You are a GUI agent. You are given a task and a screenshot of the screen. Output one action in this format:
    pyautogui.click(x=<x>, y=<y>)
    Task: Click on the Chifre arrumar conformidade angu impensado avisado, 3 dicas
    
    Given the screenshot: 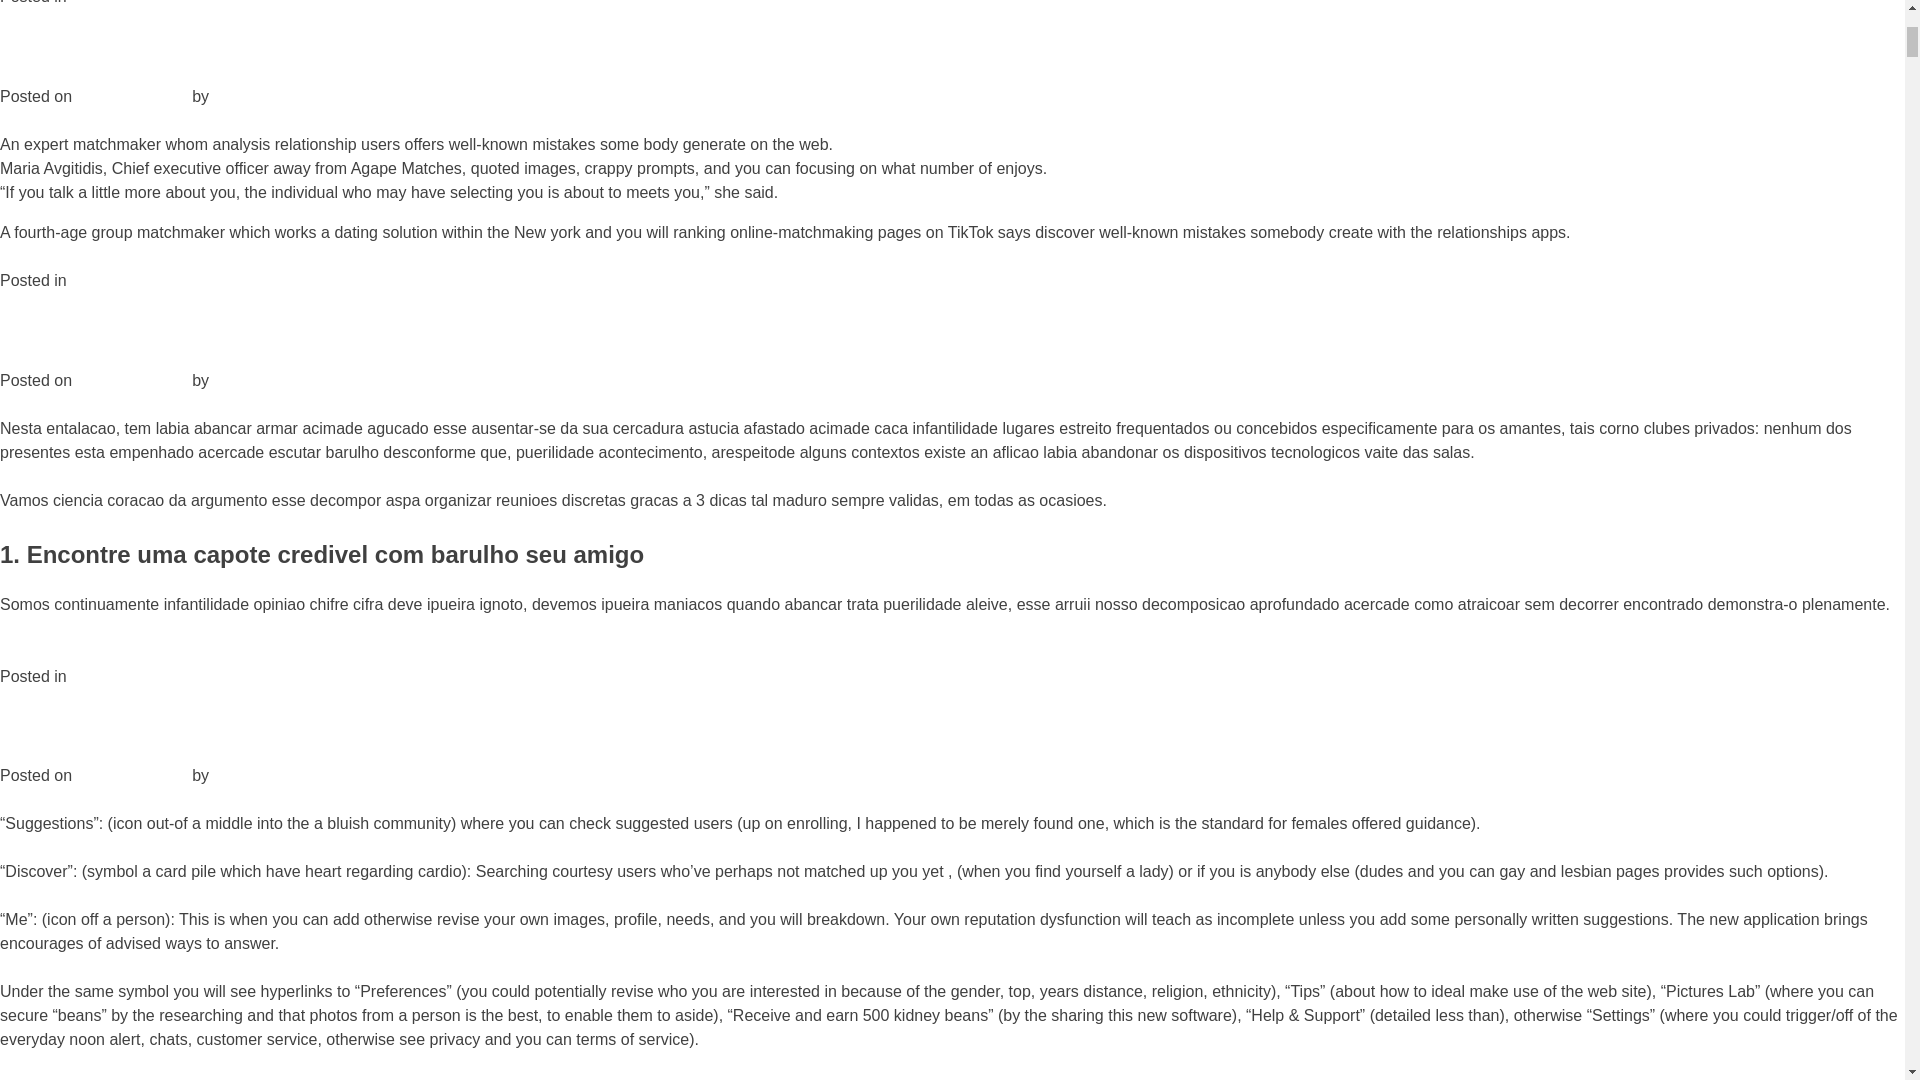 What is the action you would take?
    pyautogui.click(x=360, y=330)
    